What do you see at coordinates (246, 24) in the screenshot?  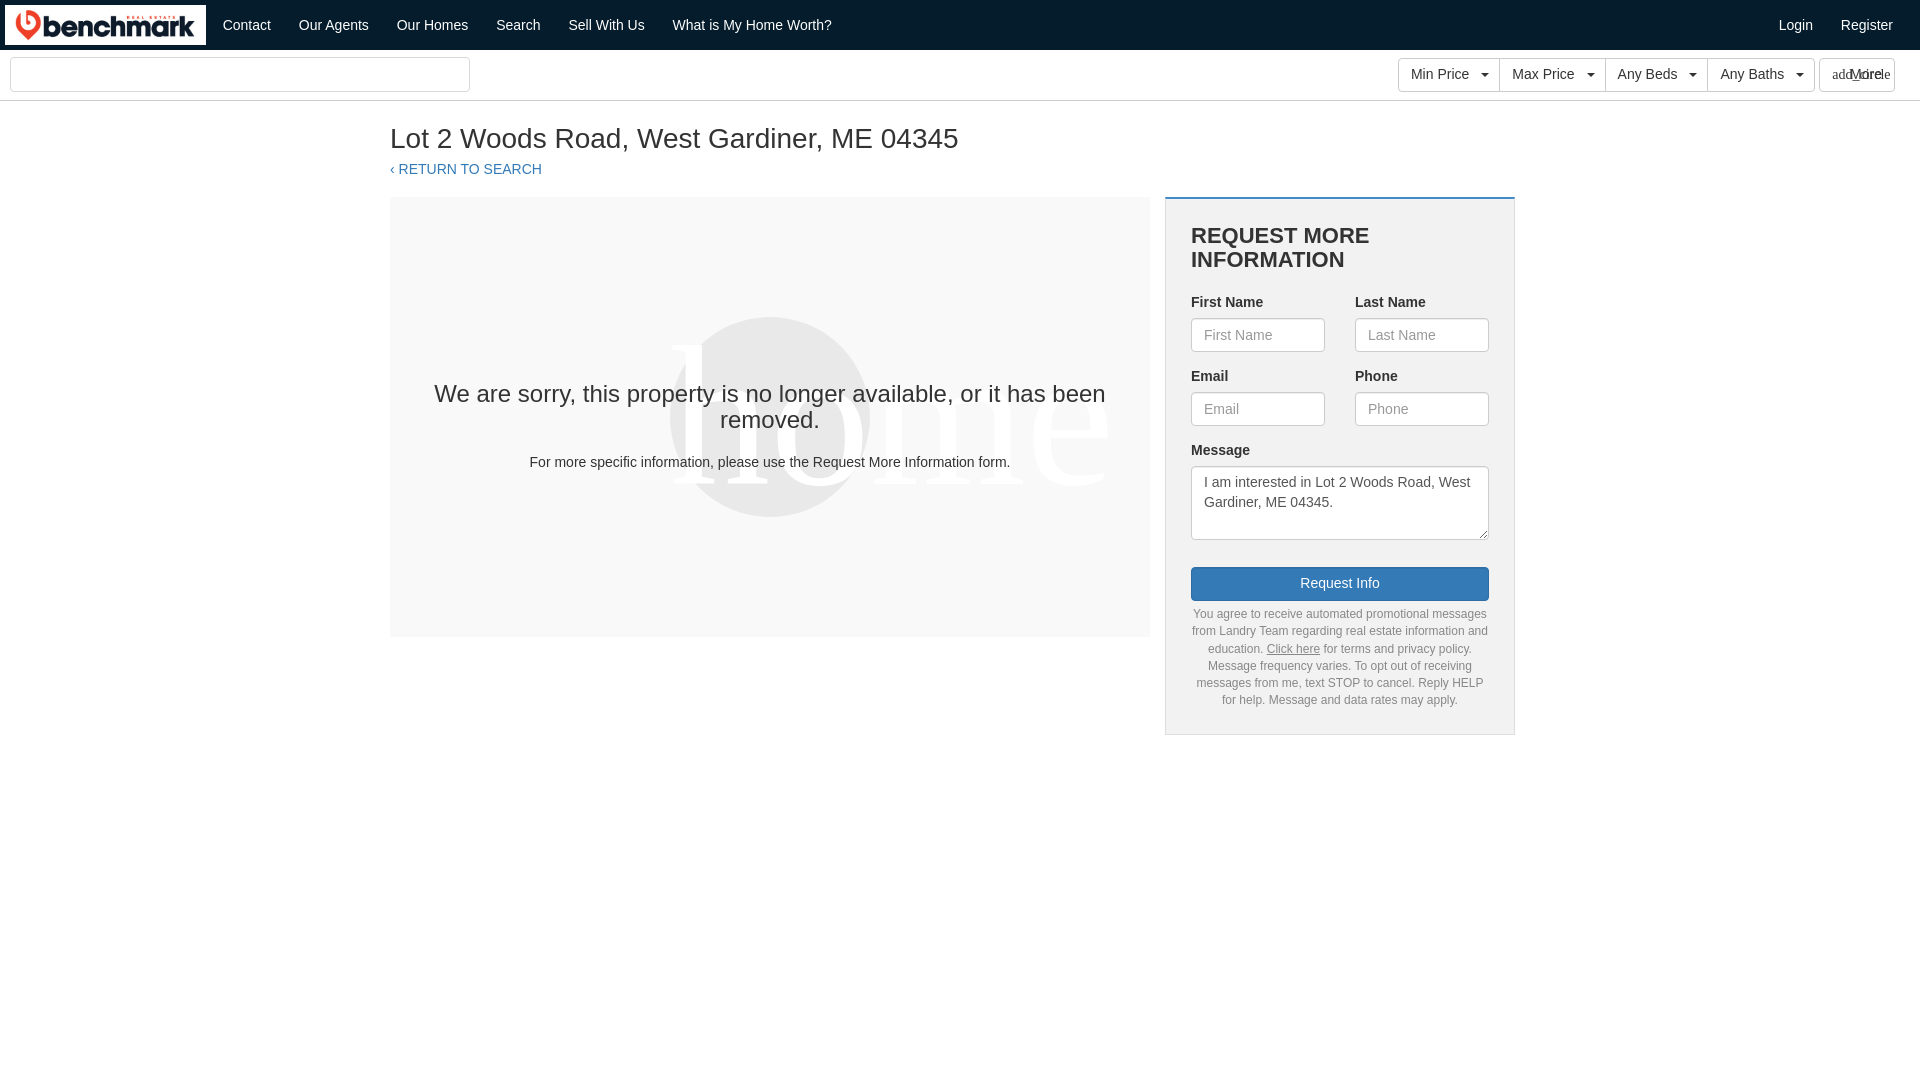 I see `Contact` at bounding box center [246, 24].